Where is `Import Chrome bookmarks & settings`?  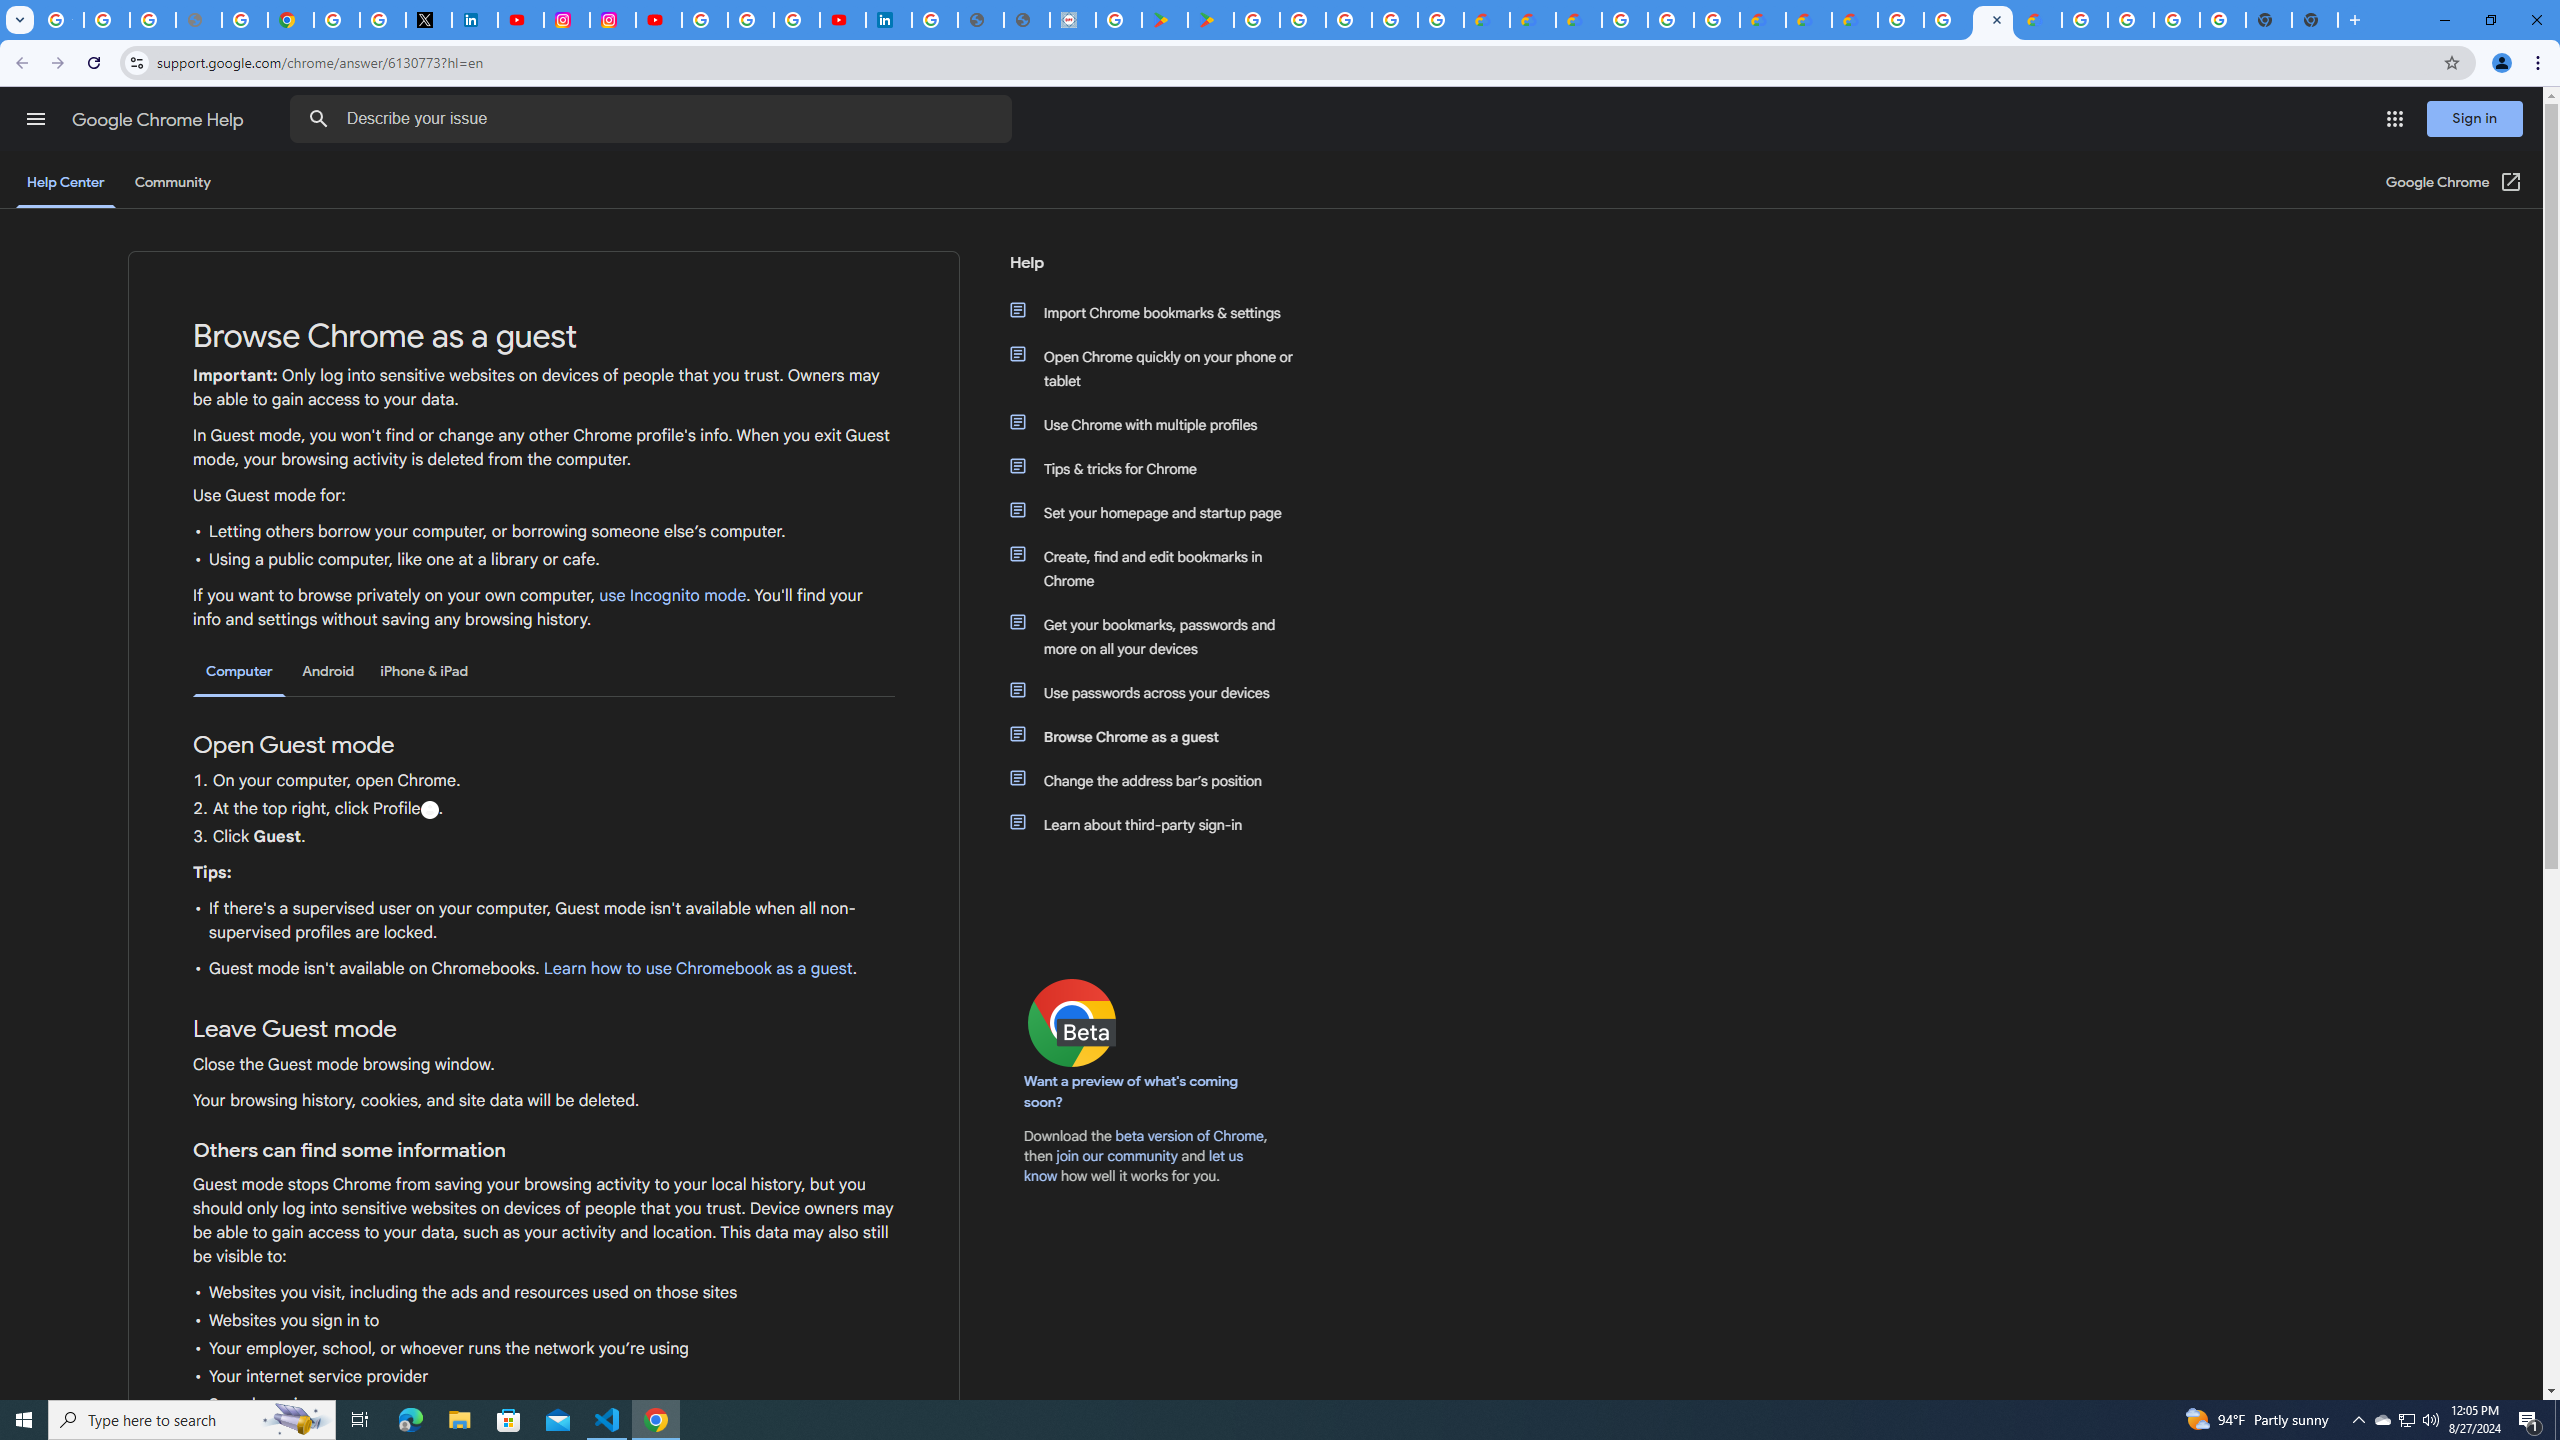 Import Chrome bookmarks & settings is located at coordinates (1163, 312).